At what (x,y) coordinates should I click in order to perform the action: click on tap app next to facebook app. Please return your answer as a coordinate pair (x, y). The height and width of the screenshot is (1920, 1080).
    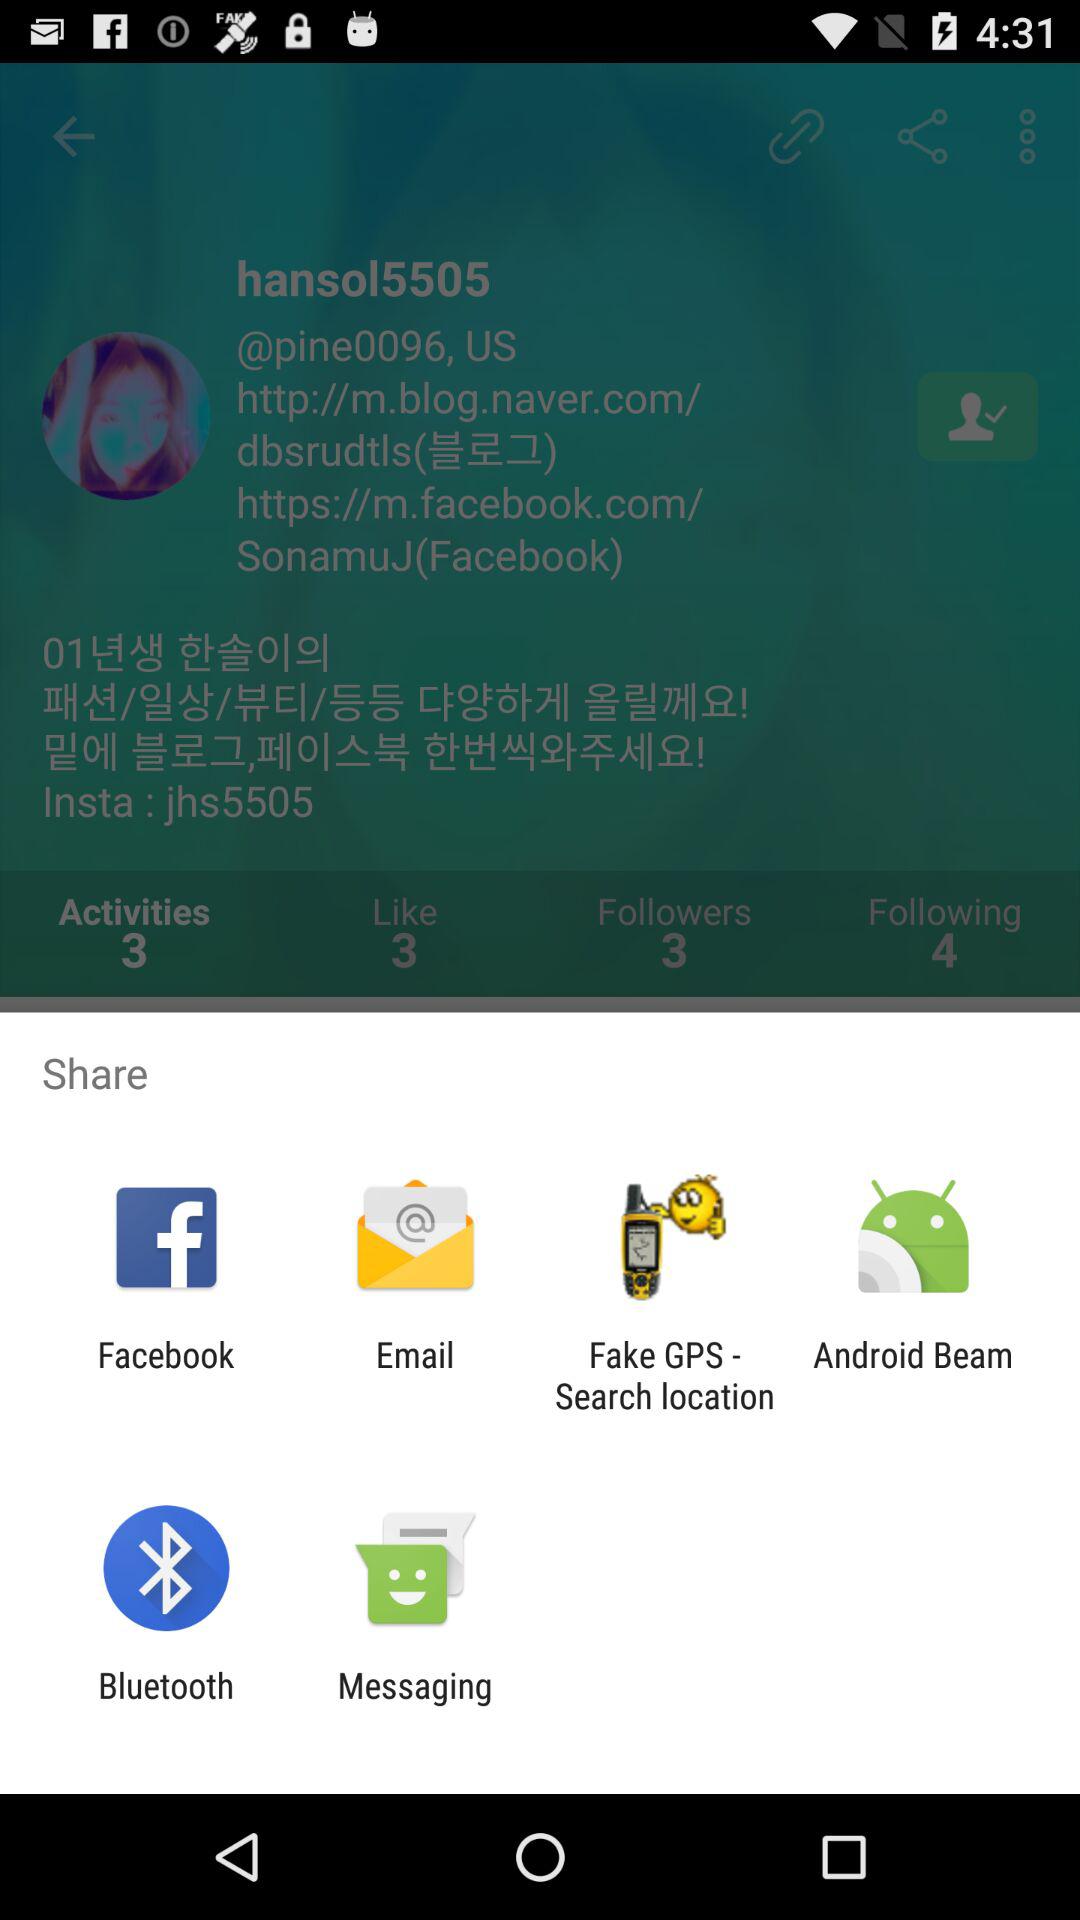
    Looking at the image, I should click on (414, 1375).